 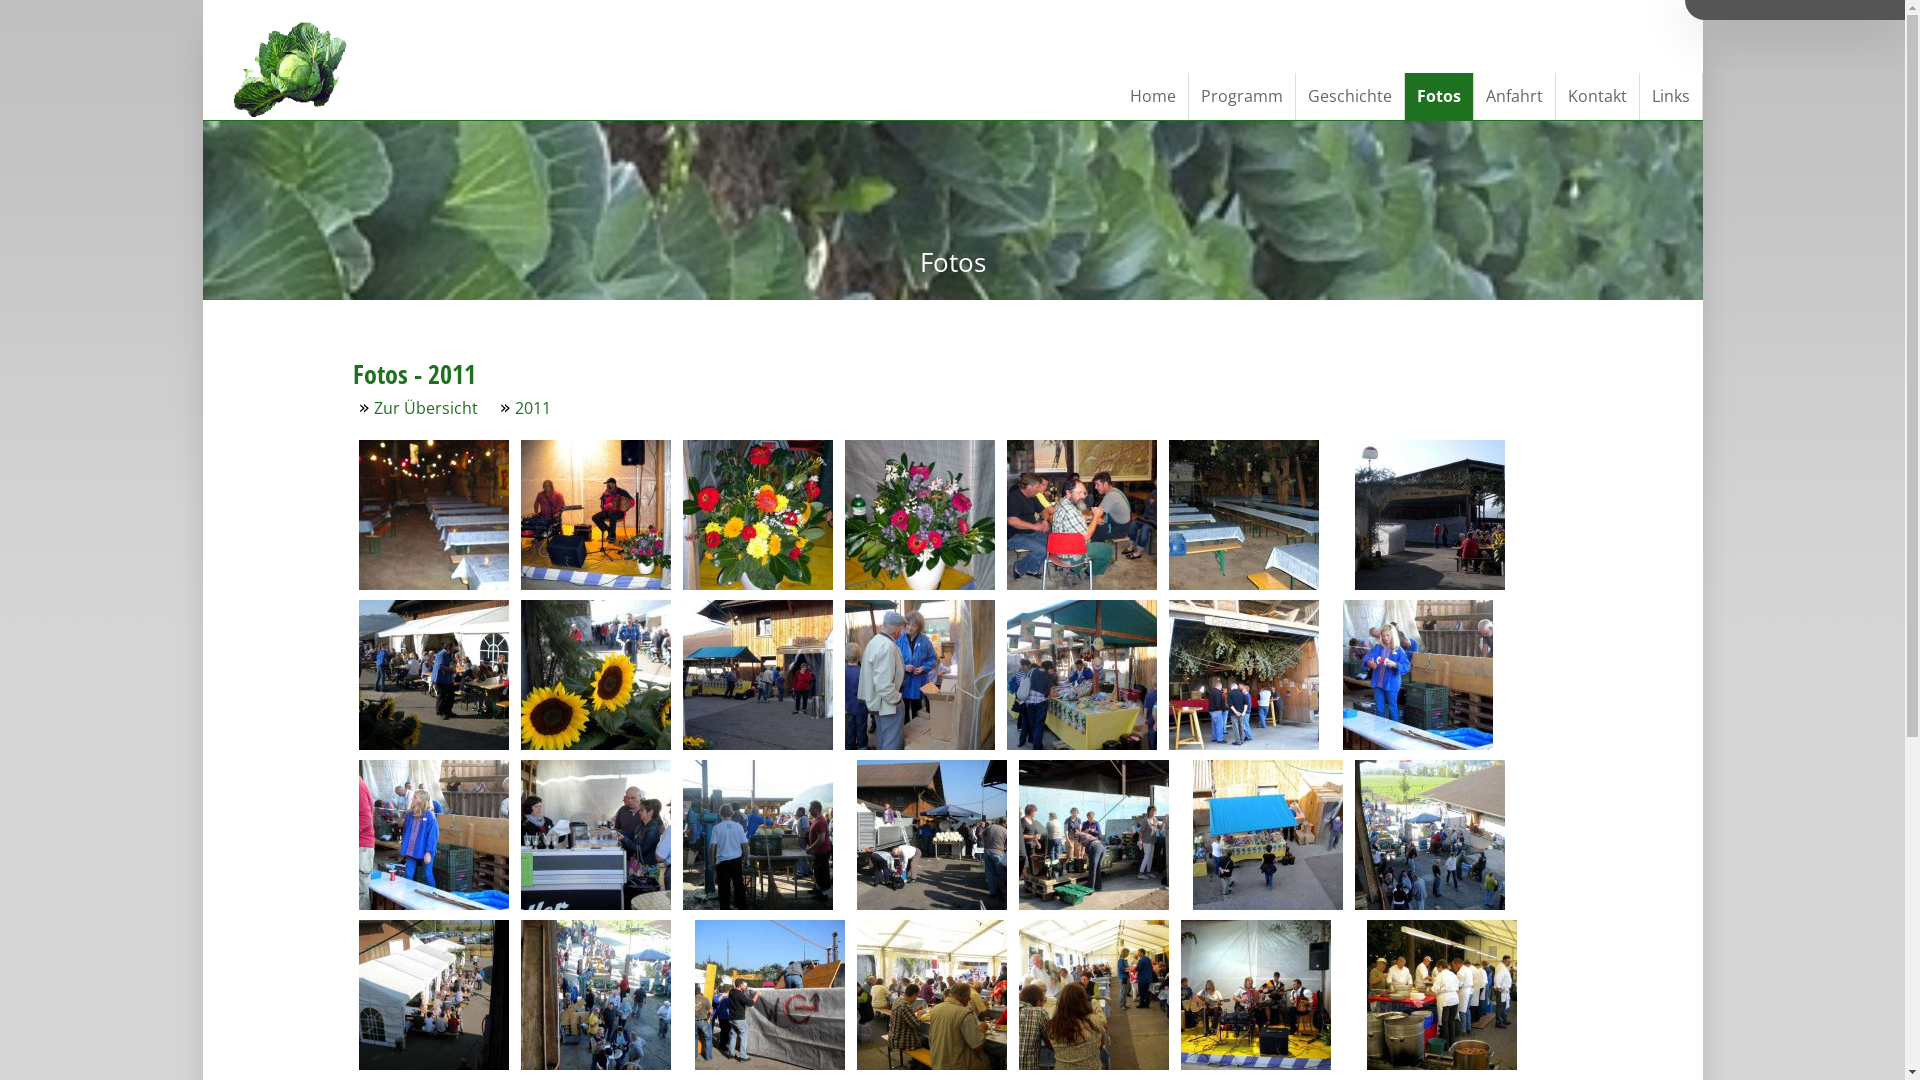 What do you see at coordinates (1350, 96) in the screenshot?
I see `Geschichte` at bounding box center [1350, 96].